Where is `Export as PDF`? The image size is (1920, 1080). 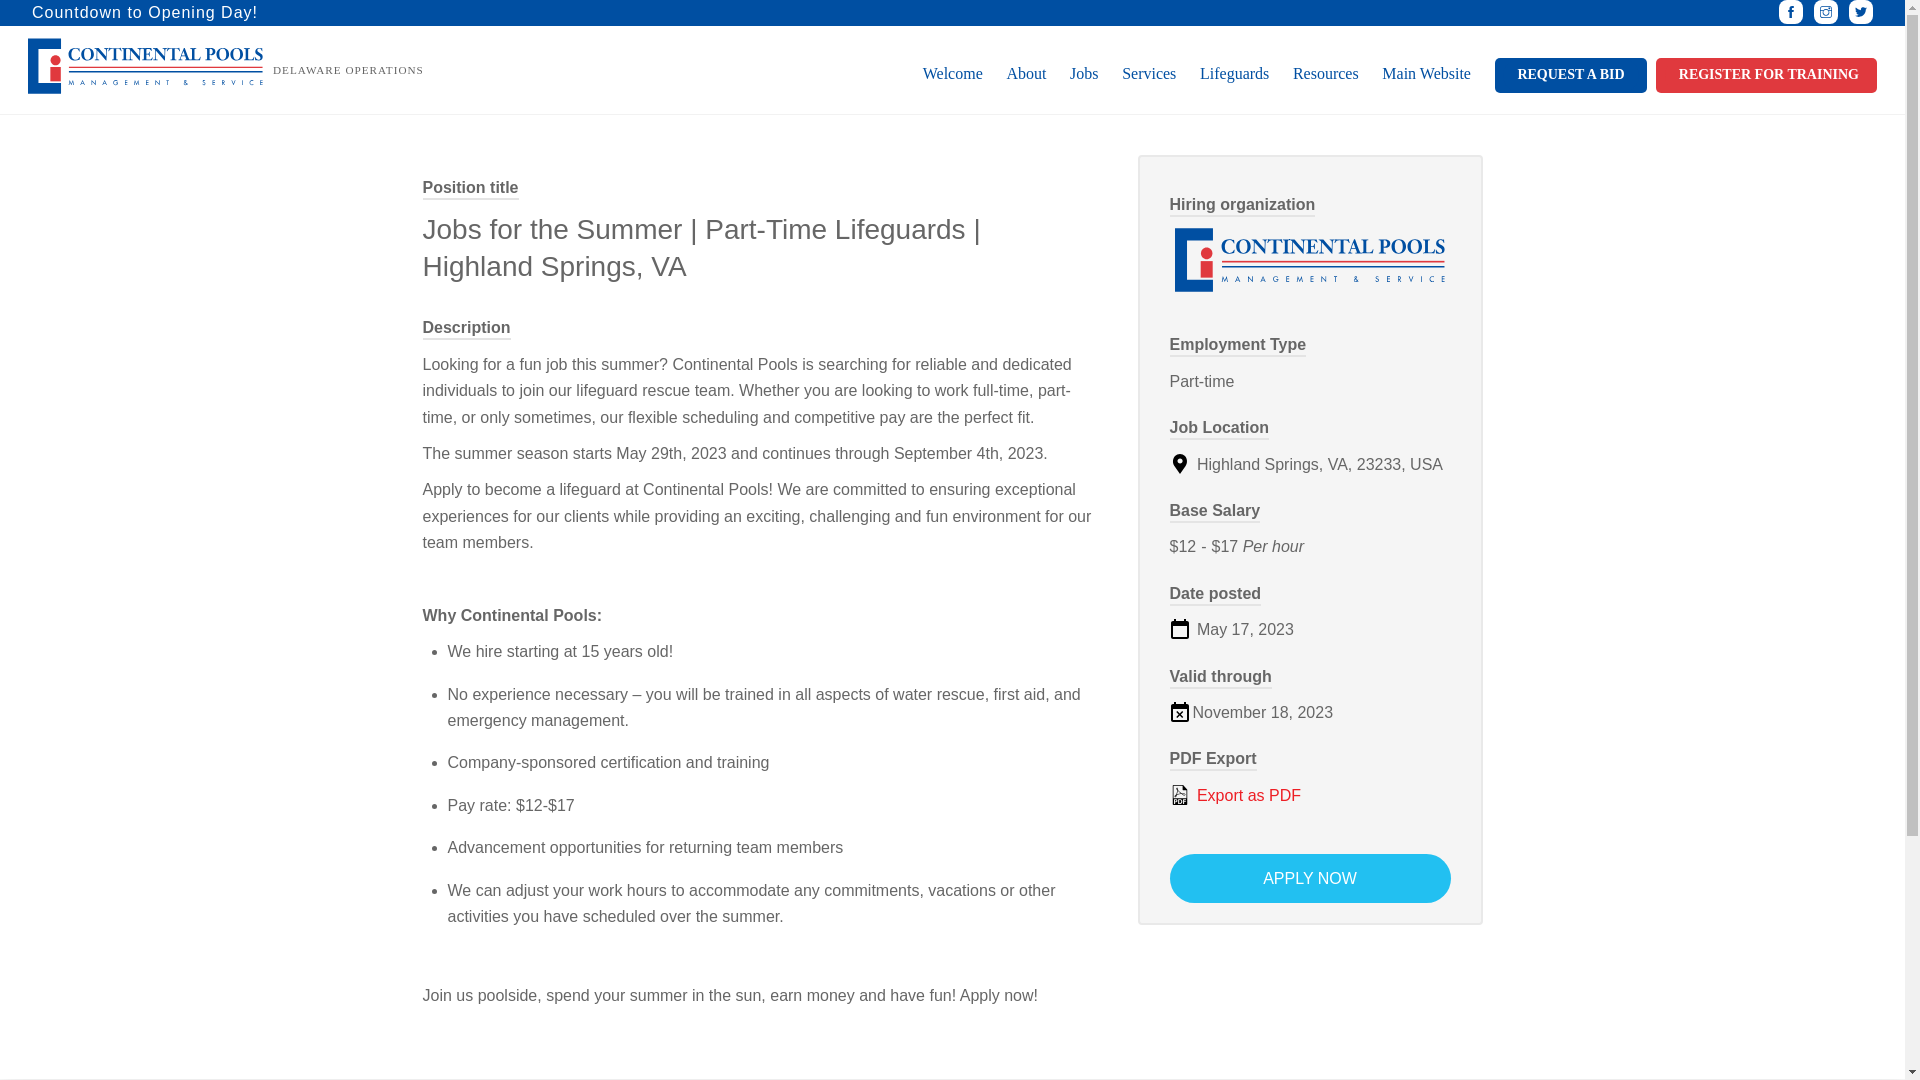 Export as PDF is located at coordinates (1310, 796).